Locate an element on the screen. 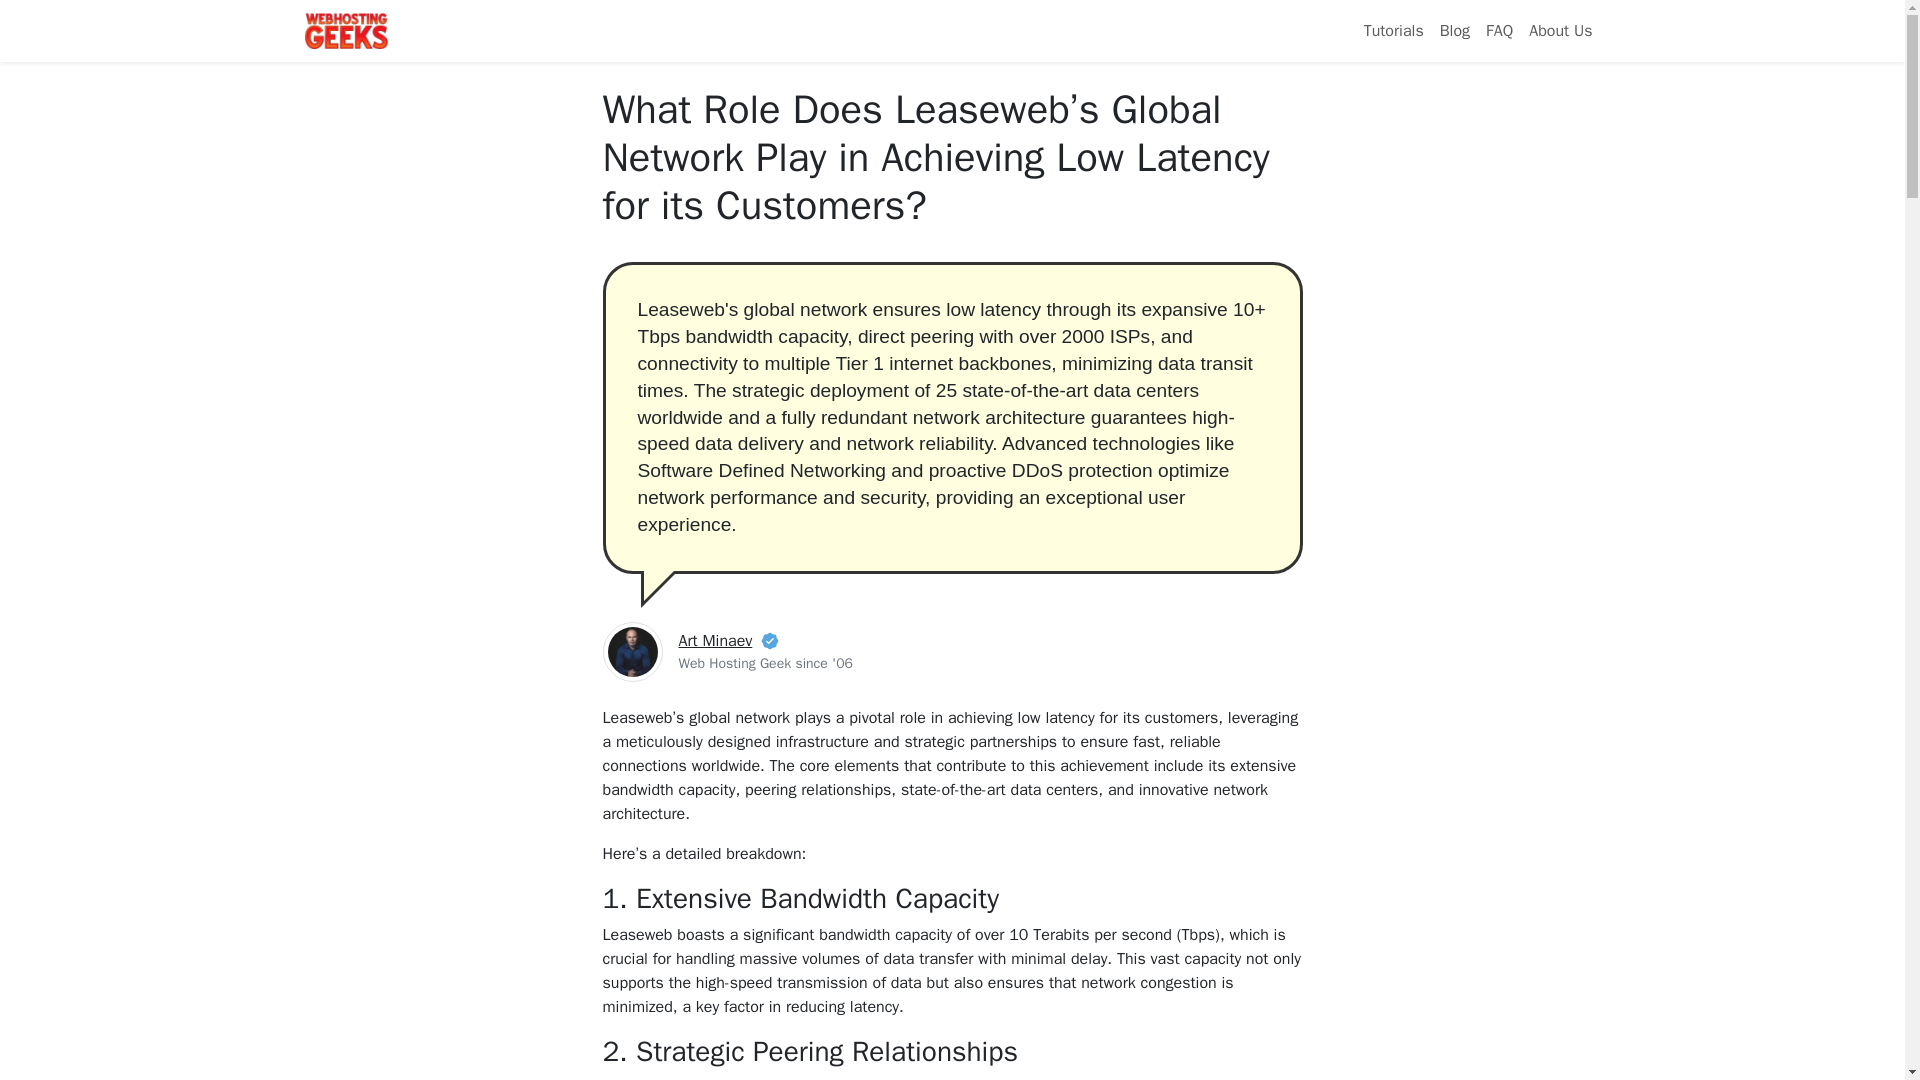  Tutorials is located at coordinates (1394, 30).